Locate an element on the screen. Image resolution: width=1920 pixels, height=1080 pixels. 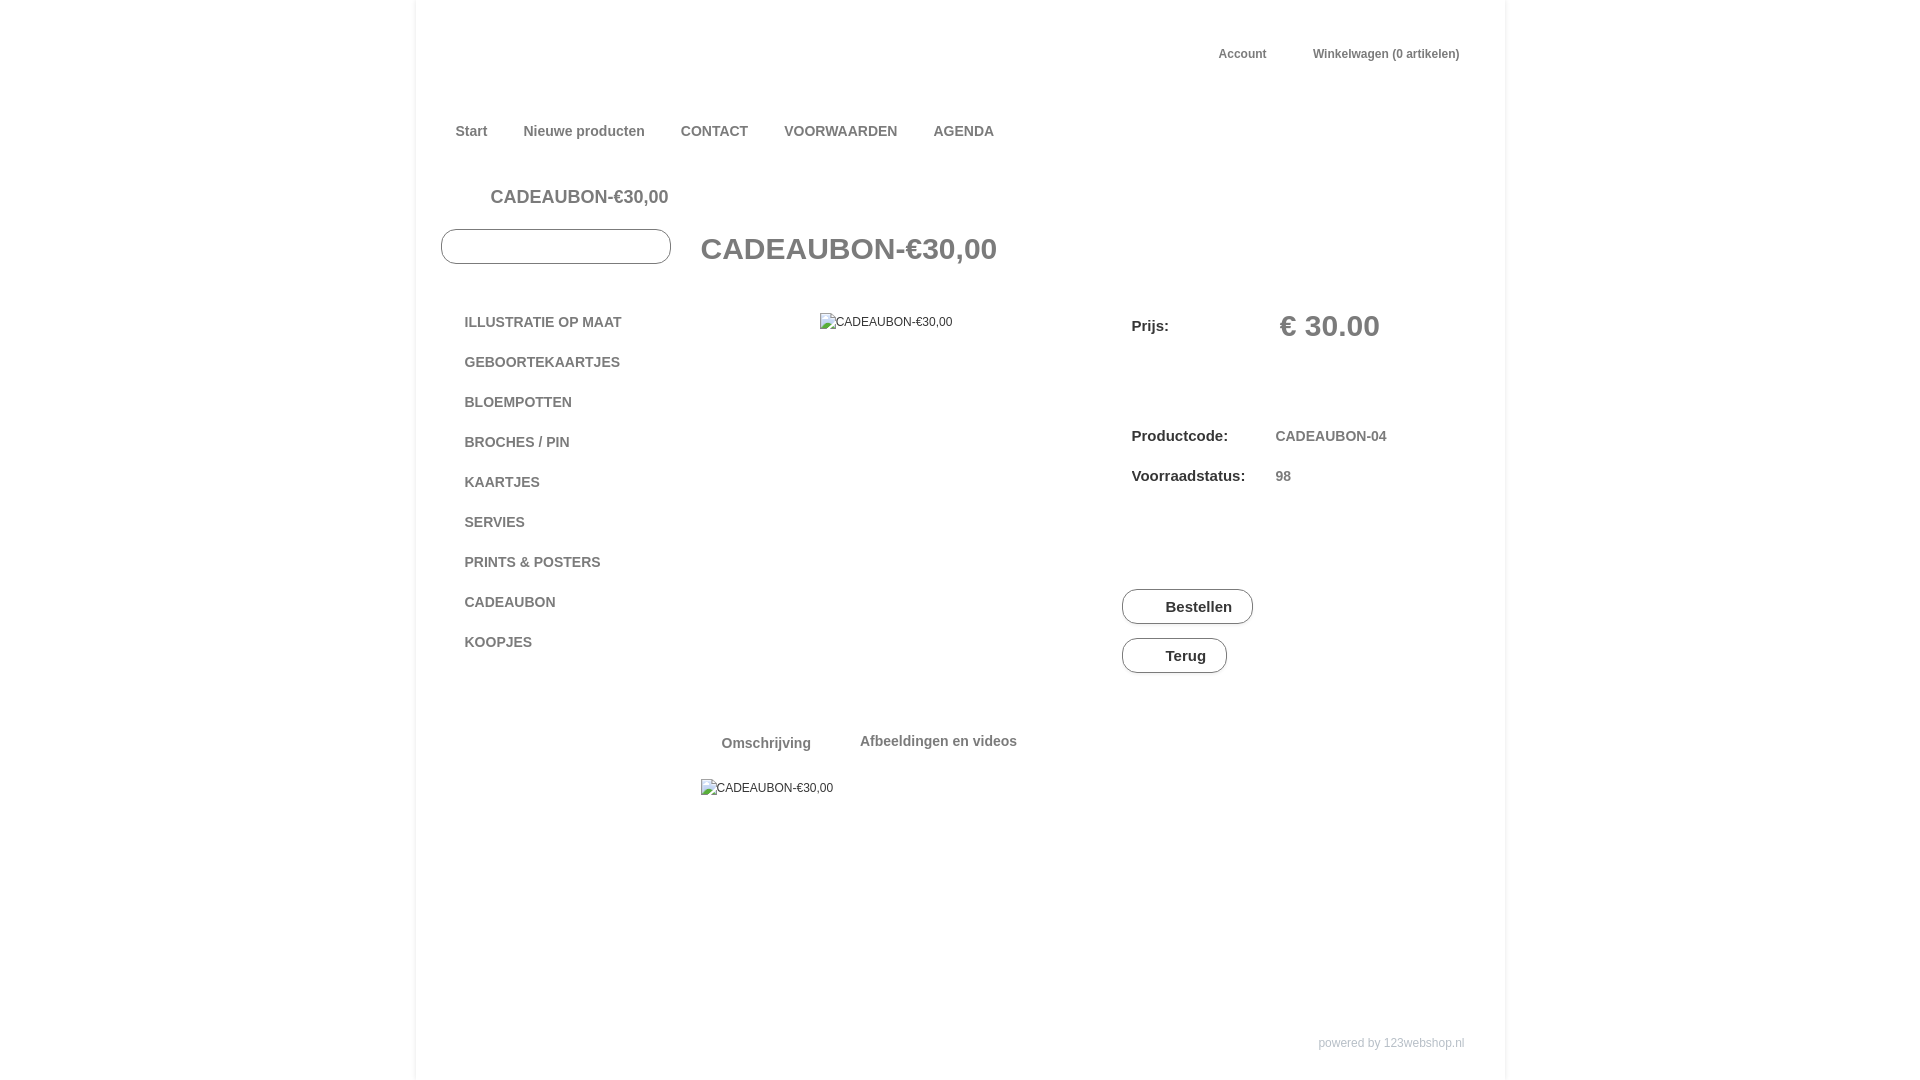
PRINTS & POSTERS is located at coordinates (555, 562).